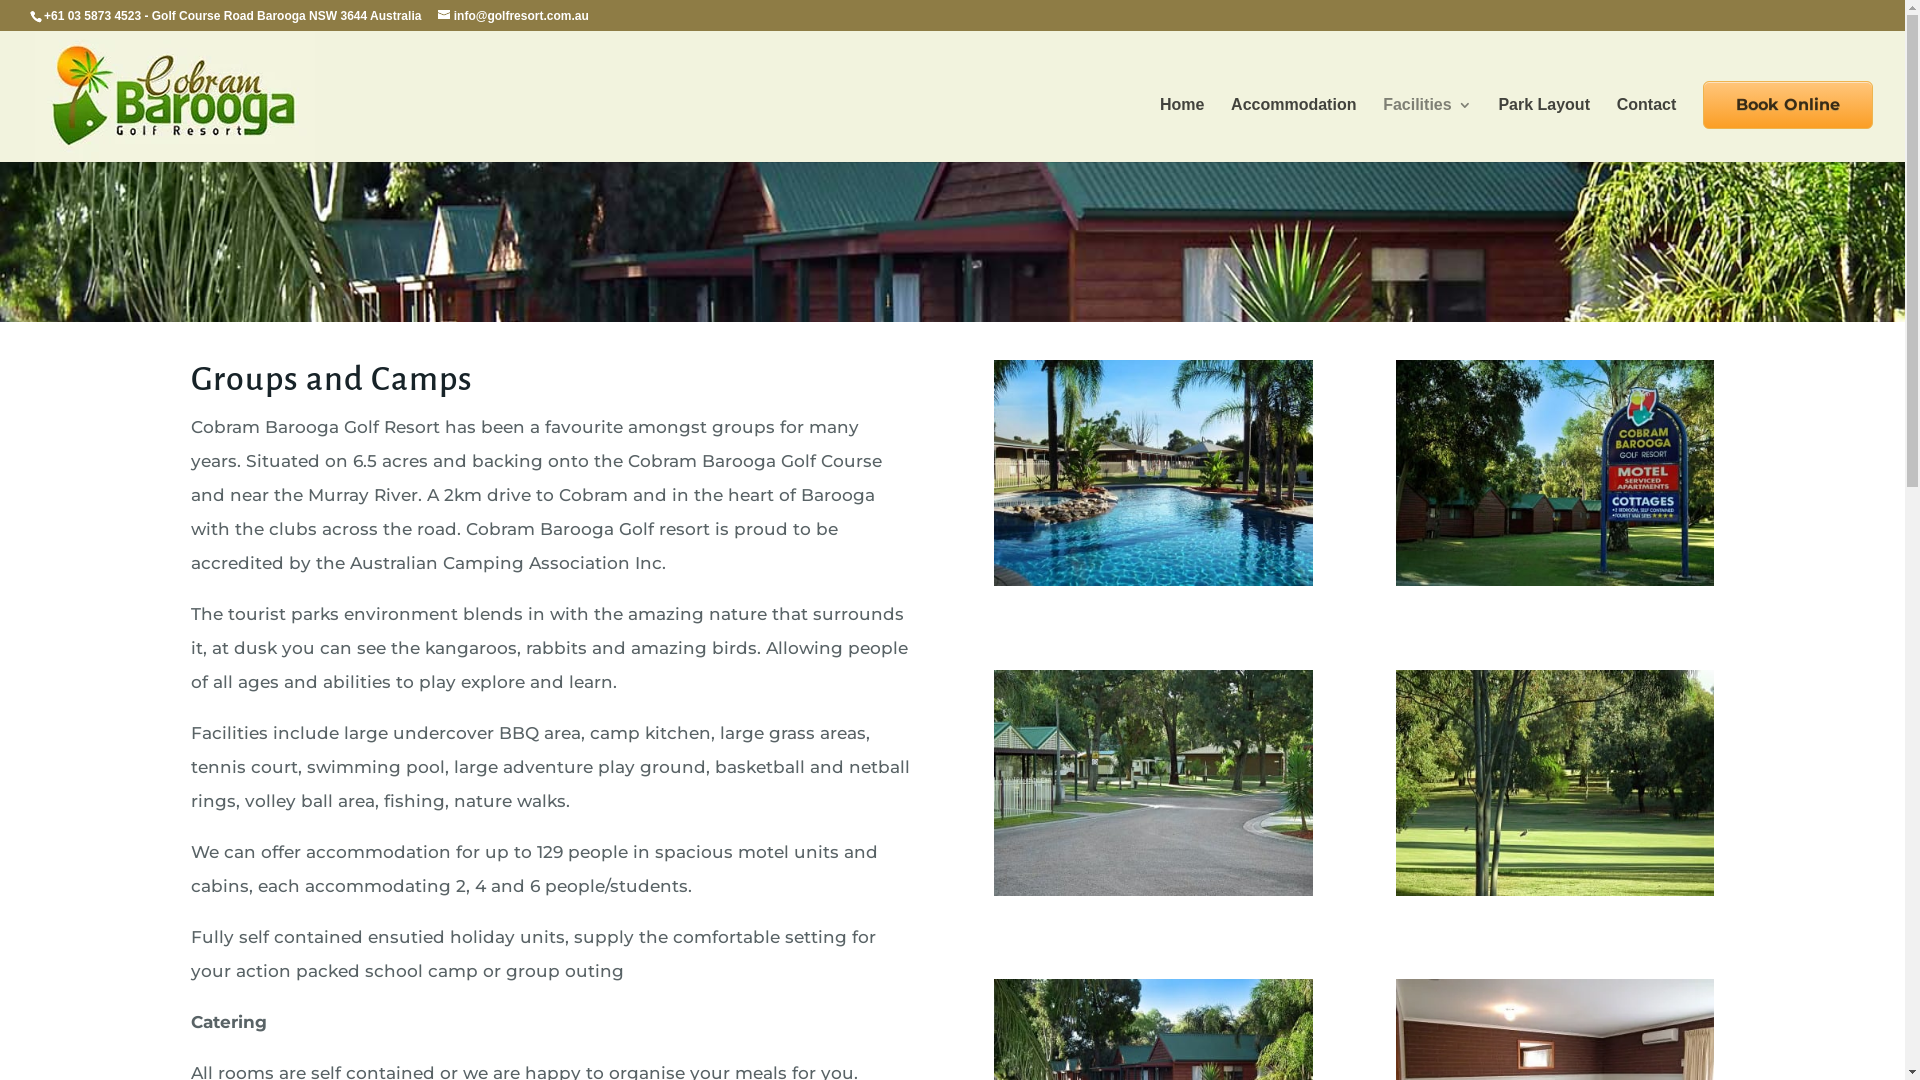  I want to click on Book Online, so click(1788, 105).